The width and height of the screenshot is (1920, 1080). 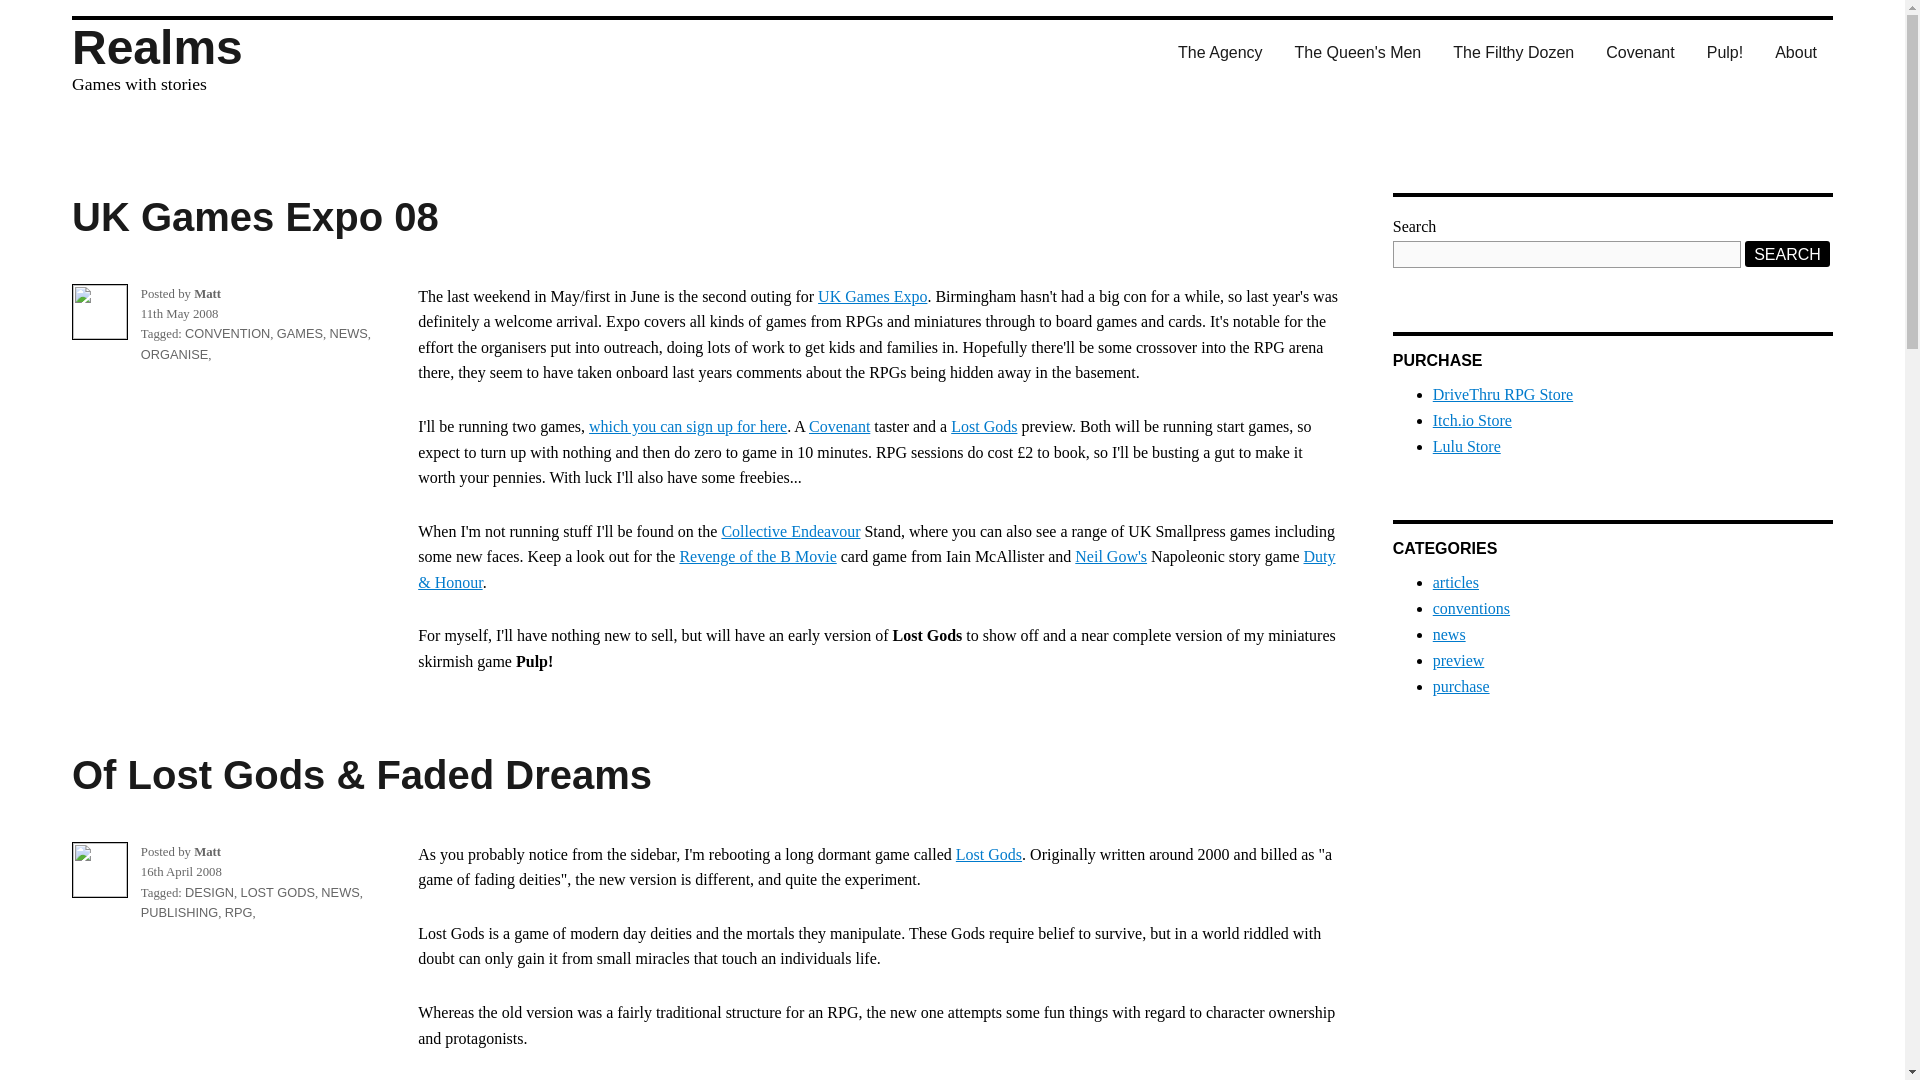 I want to click on The Agency, so click(x=1220, y=52).